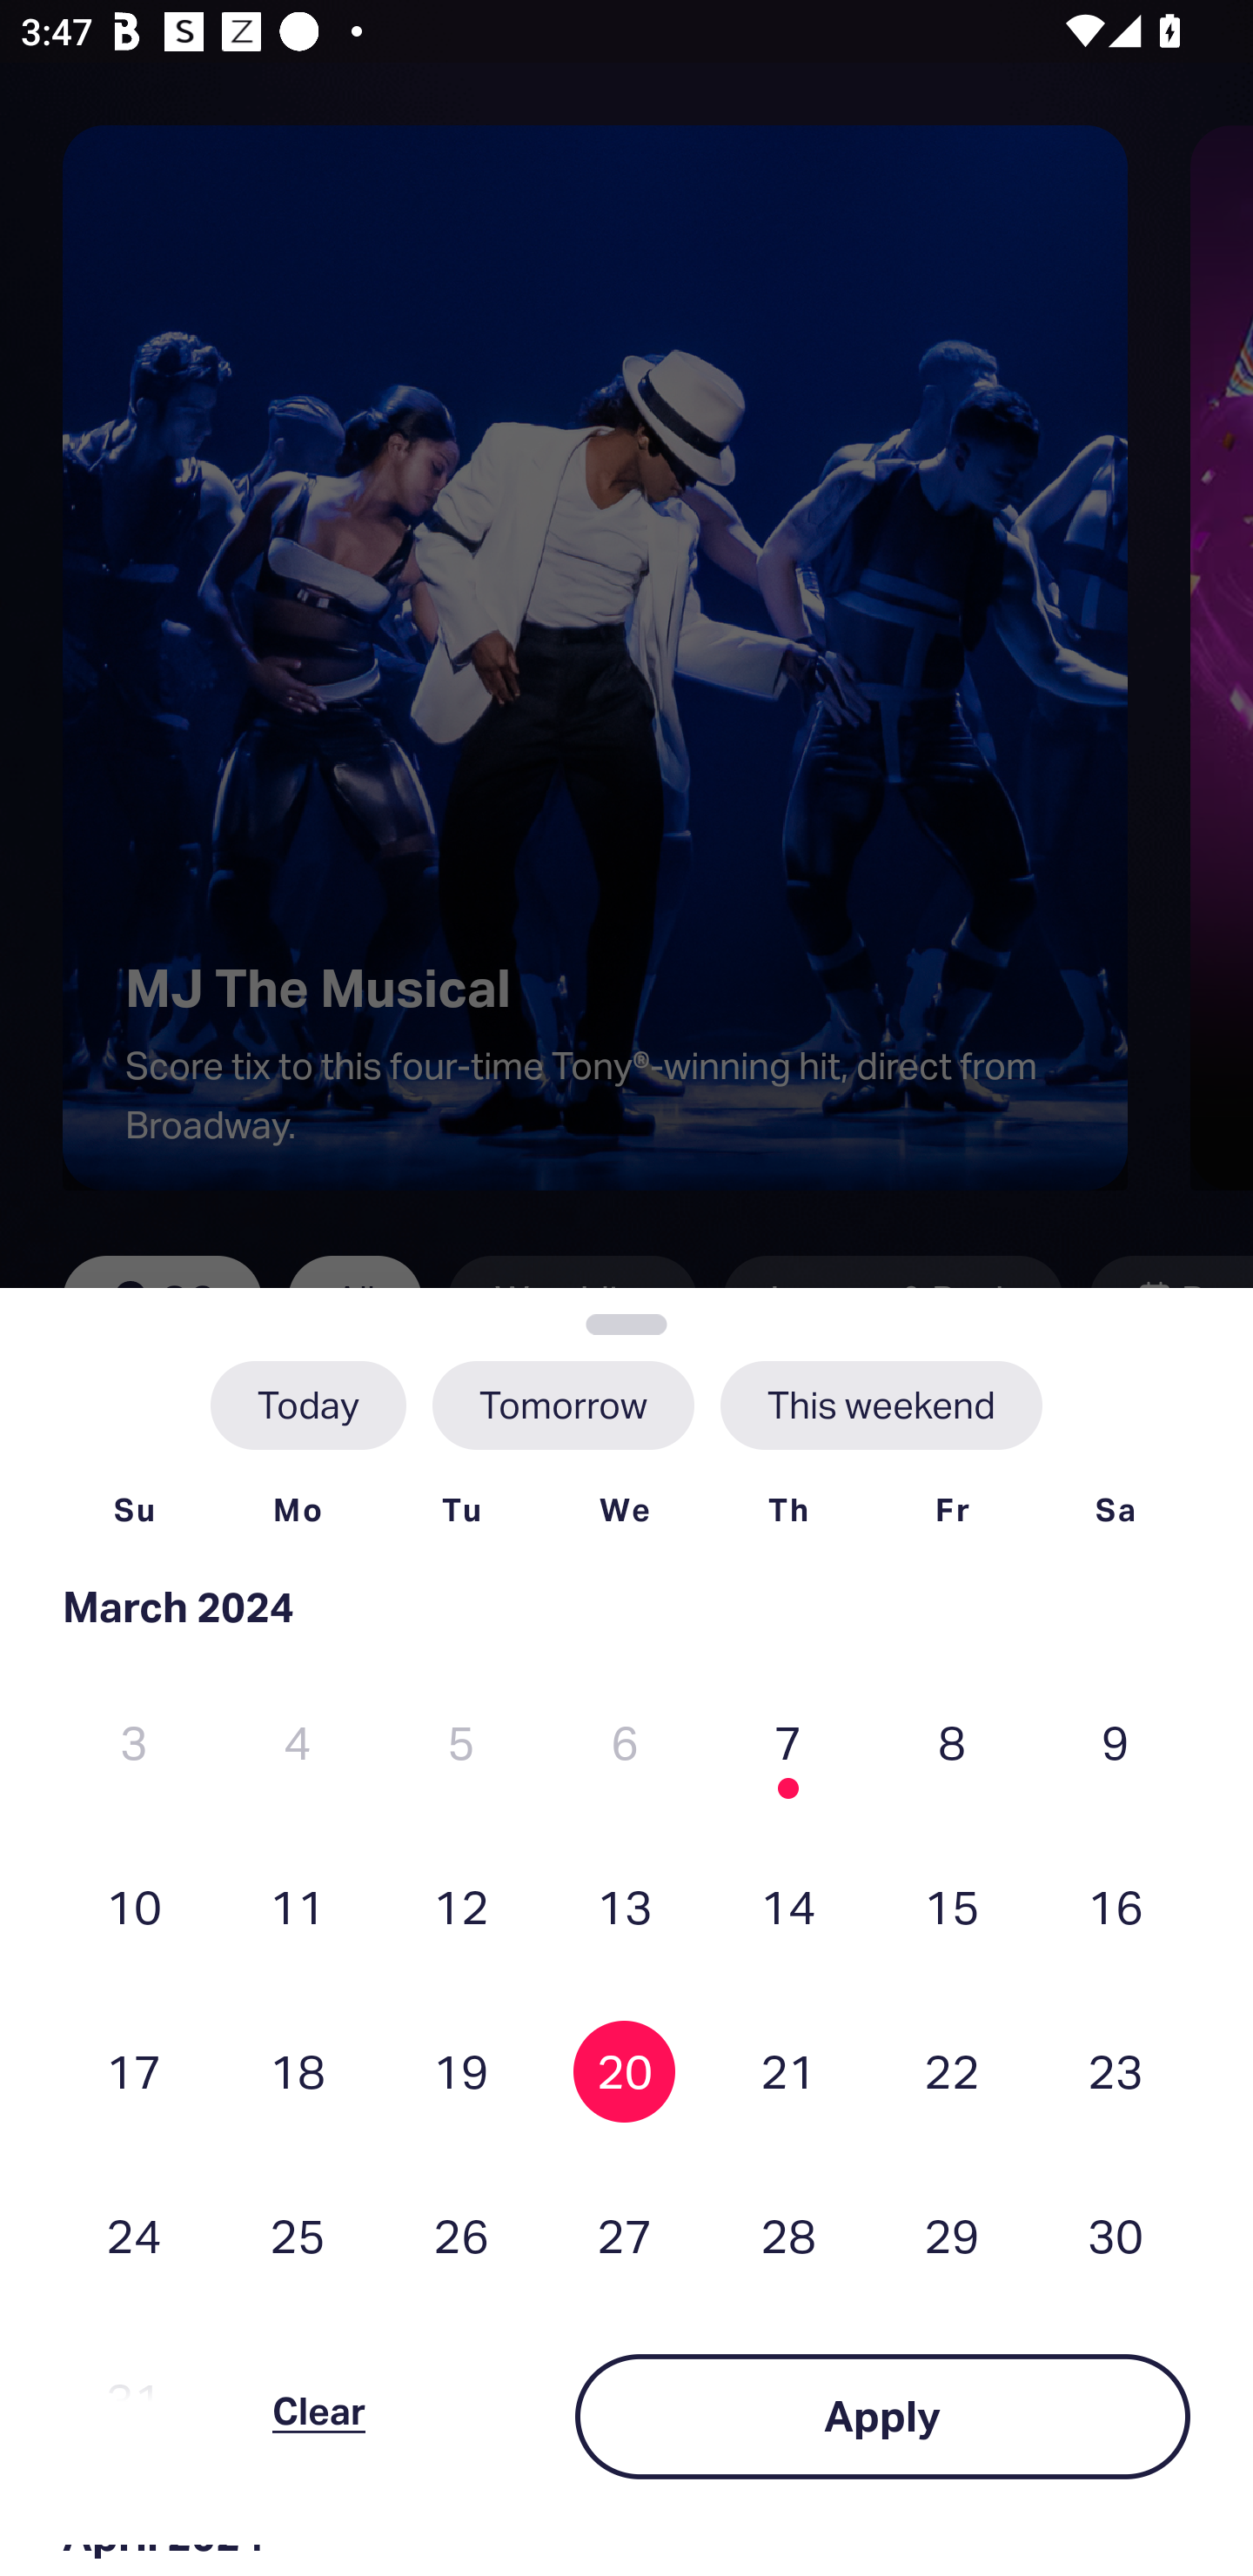 Image resolution: width=1253 pixels, height=2576 pixels. What do you see at coordinates (461, 2070) in the screenshot?
I see `19` at bounding box center [461, 2070].